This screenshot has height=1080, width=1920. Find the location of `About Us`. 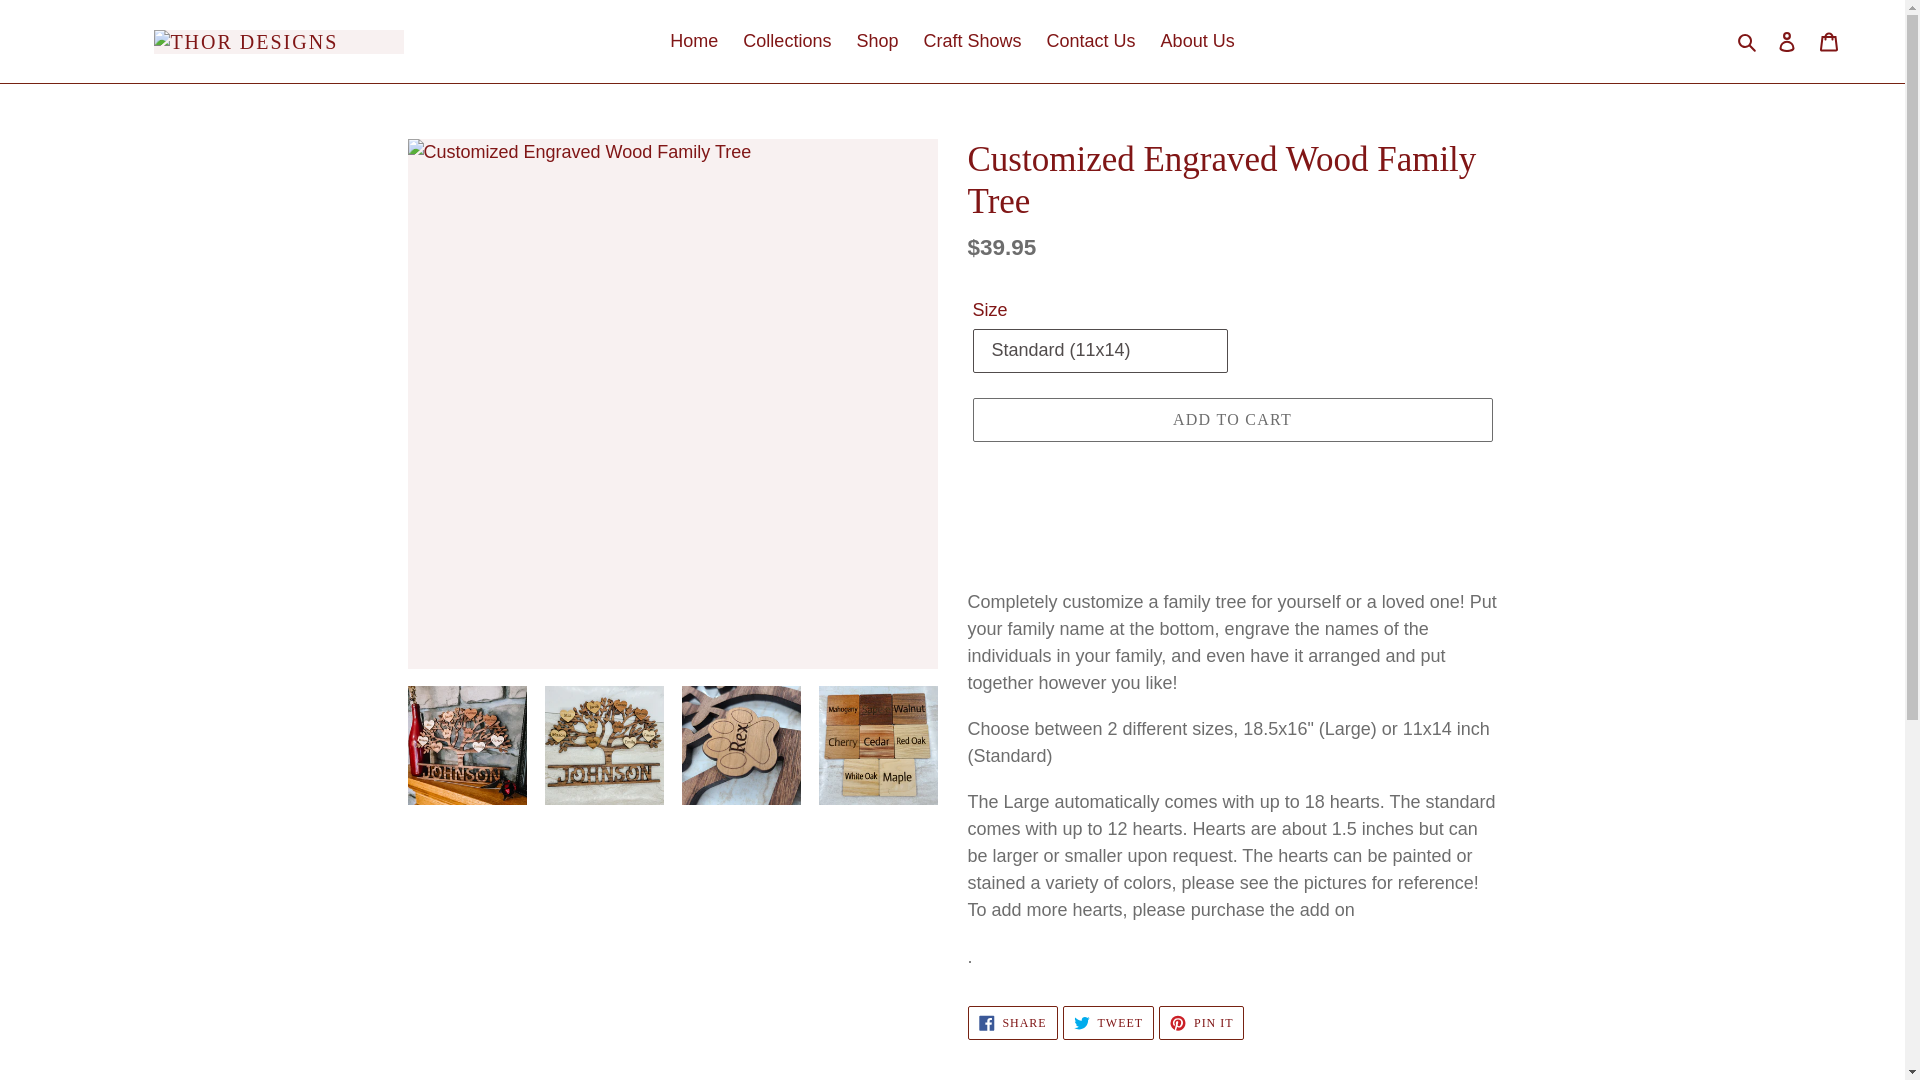

About Us is located at coordinates (1108, 1022).